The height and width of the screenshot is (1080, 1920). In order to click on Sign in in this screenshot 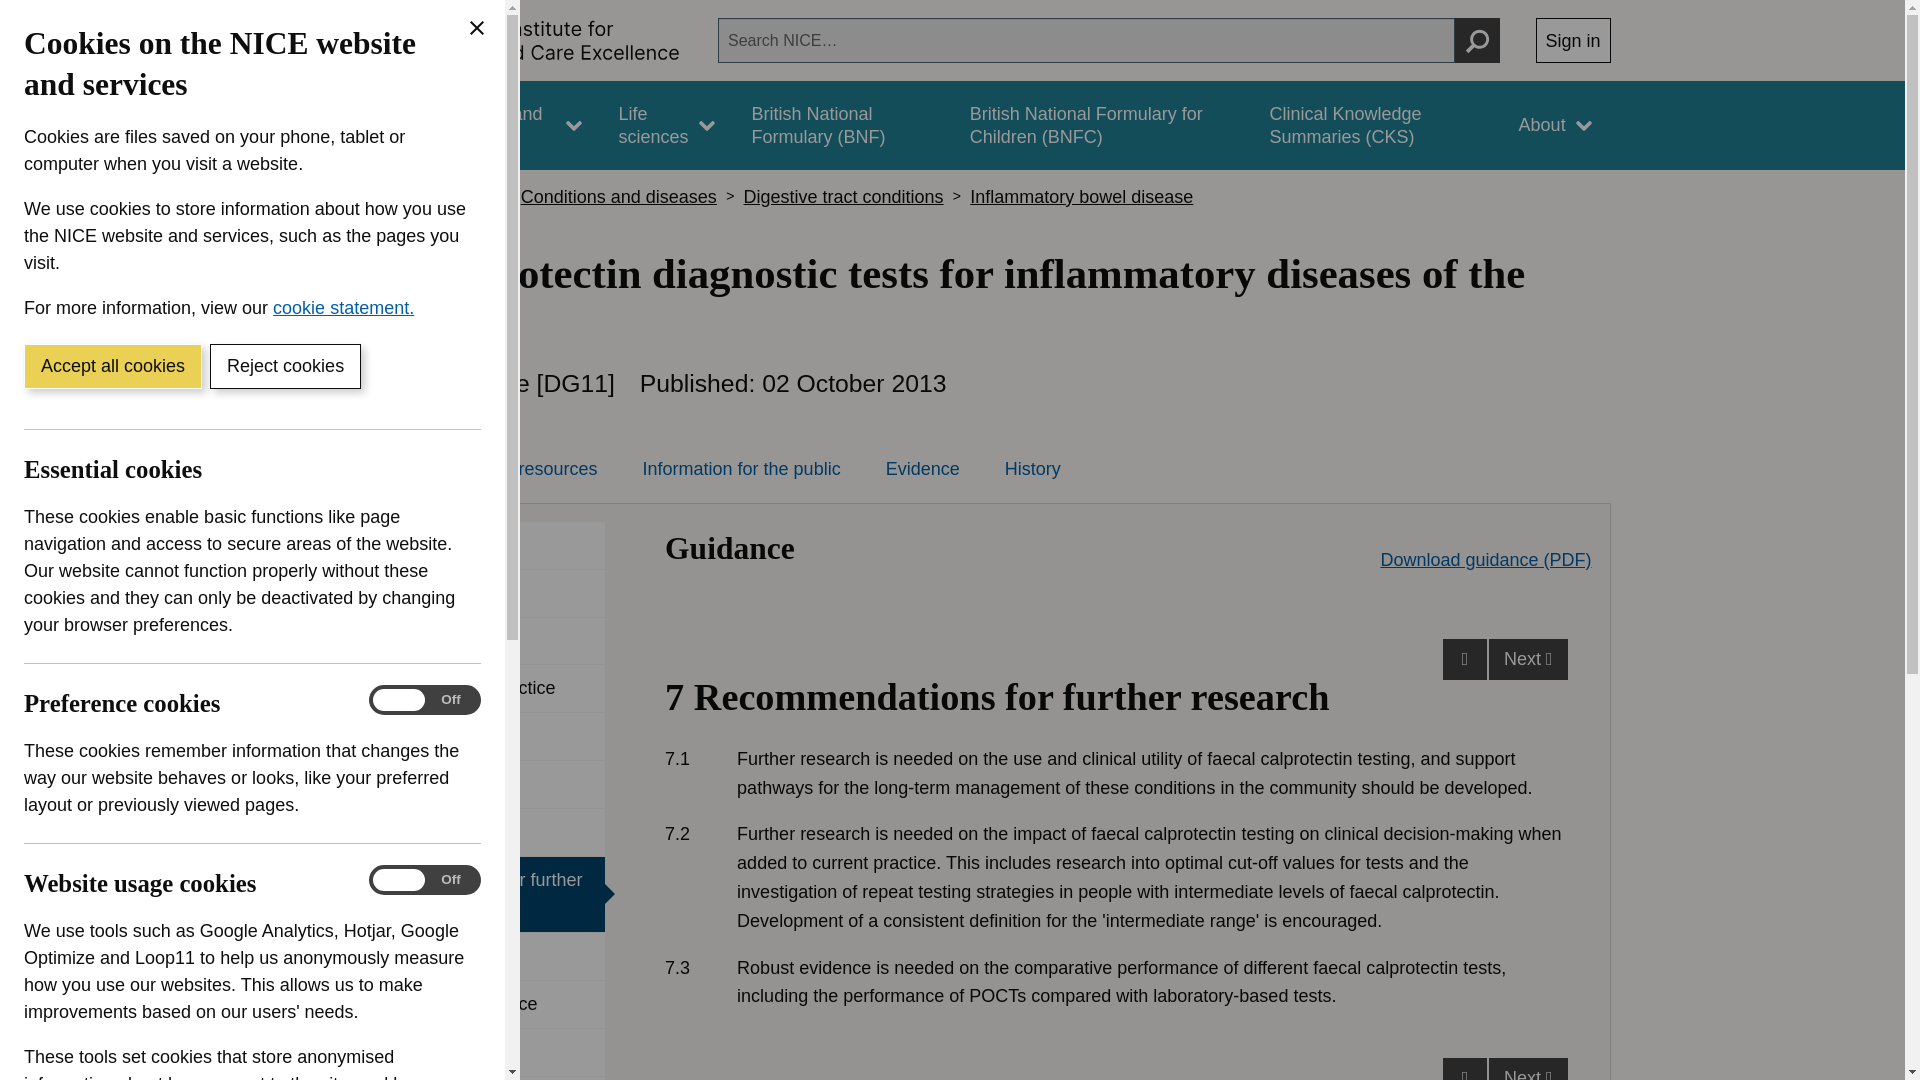, I will do `click(1573, 40)`.